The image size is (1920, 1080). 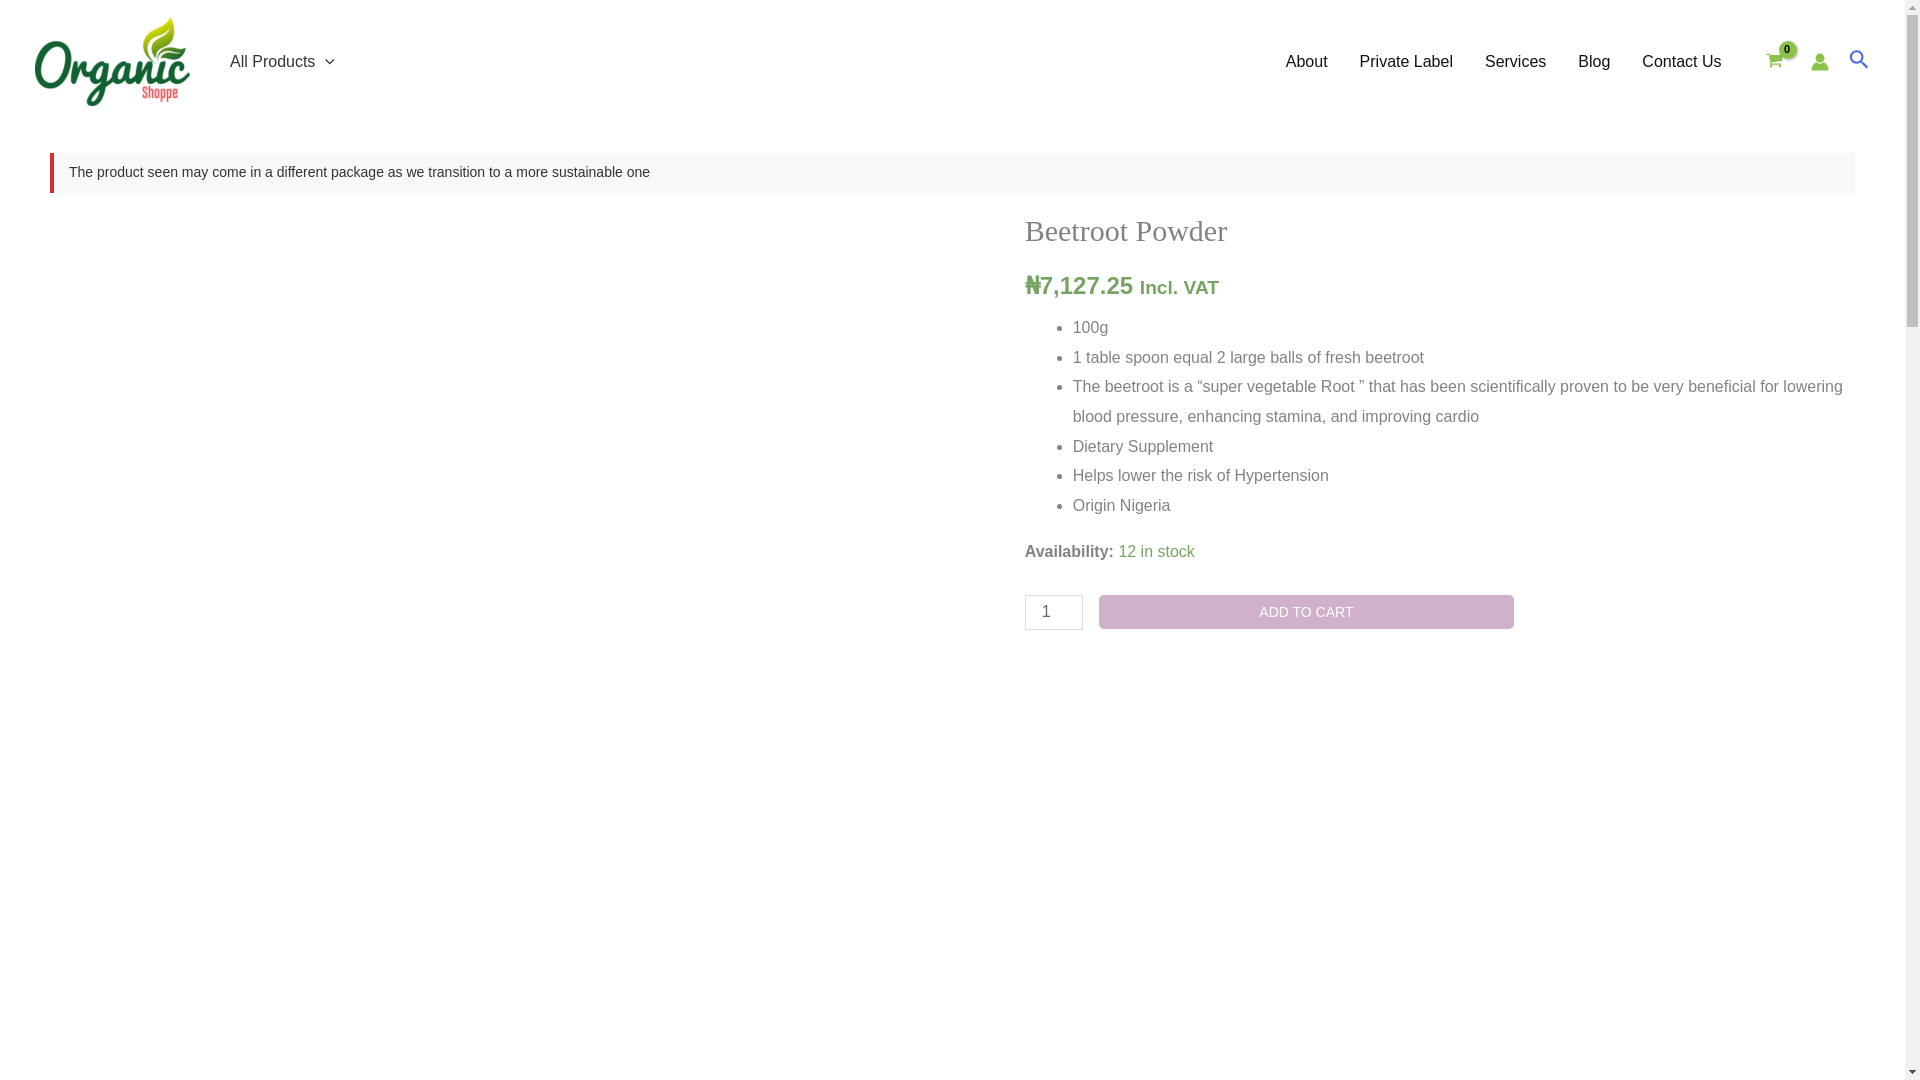 What do you see at coordinates (1306, 60) in the screenshot?
I see `About` at bounding box center [1306, 60].